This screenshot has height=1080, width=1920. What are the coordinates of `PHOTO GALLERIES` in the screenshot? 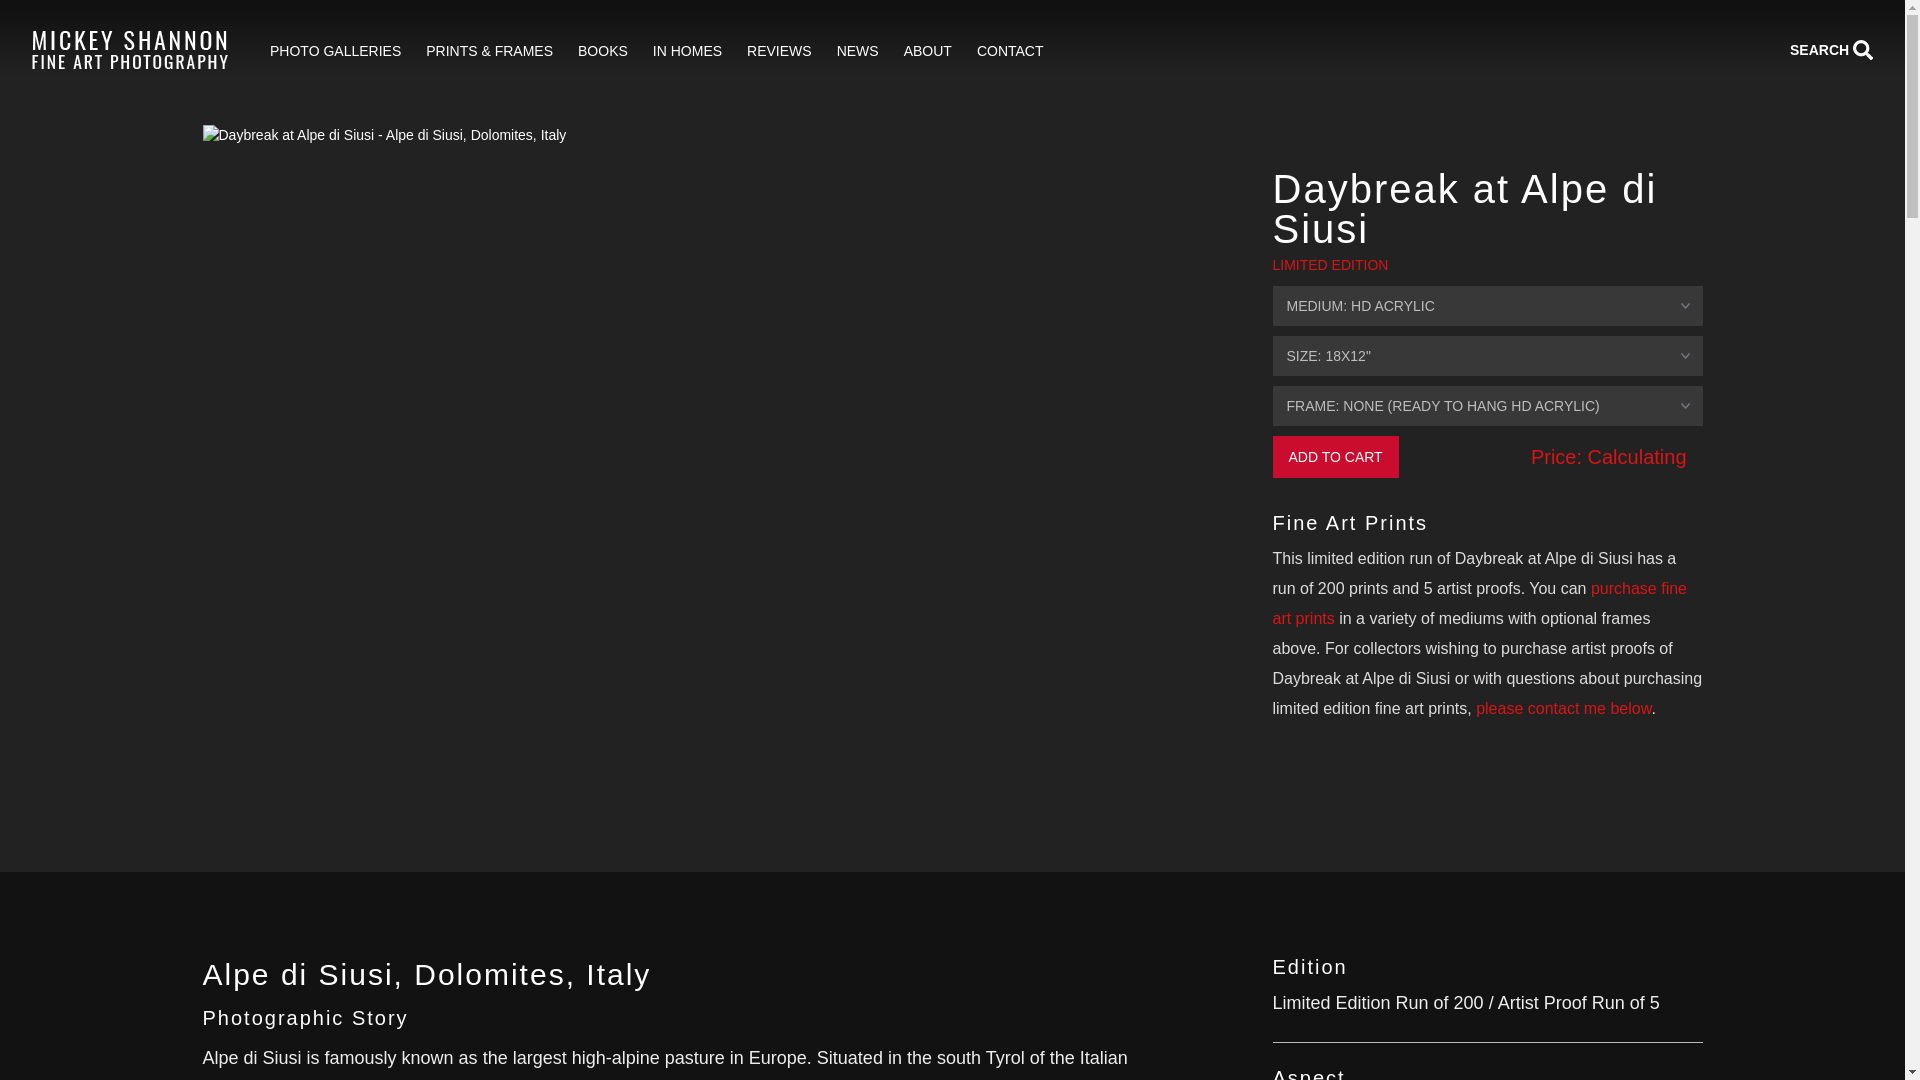 It's located at (336, 51).